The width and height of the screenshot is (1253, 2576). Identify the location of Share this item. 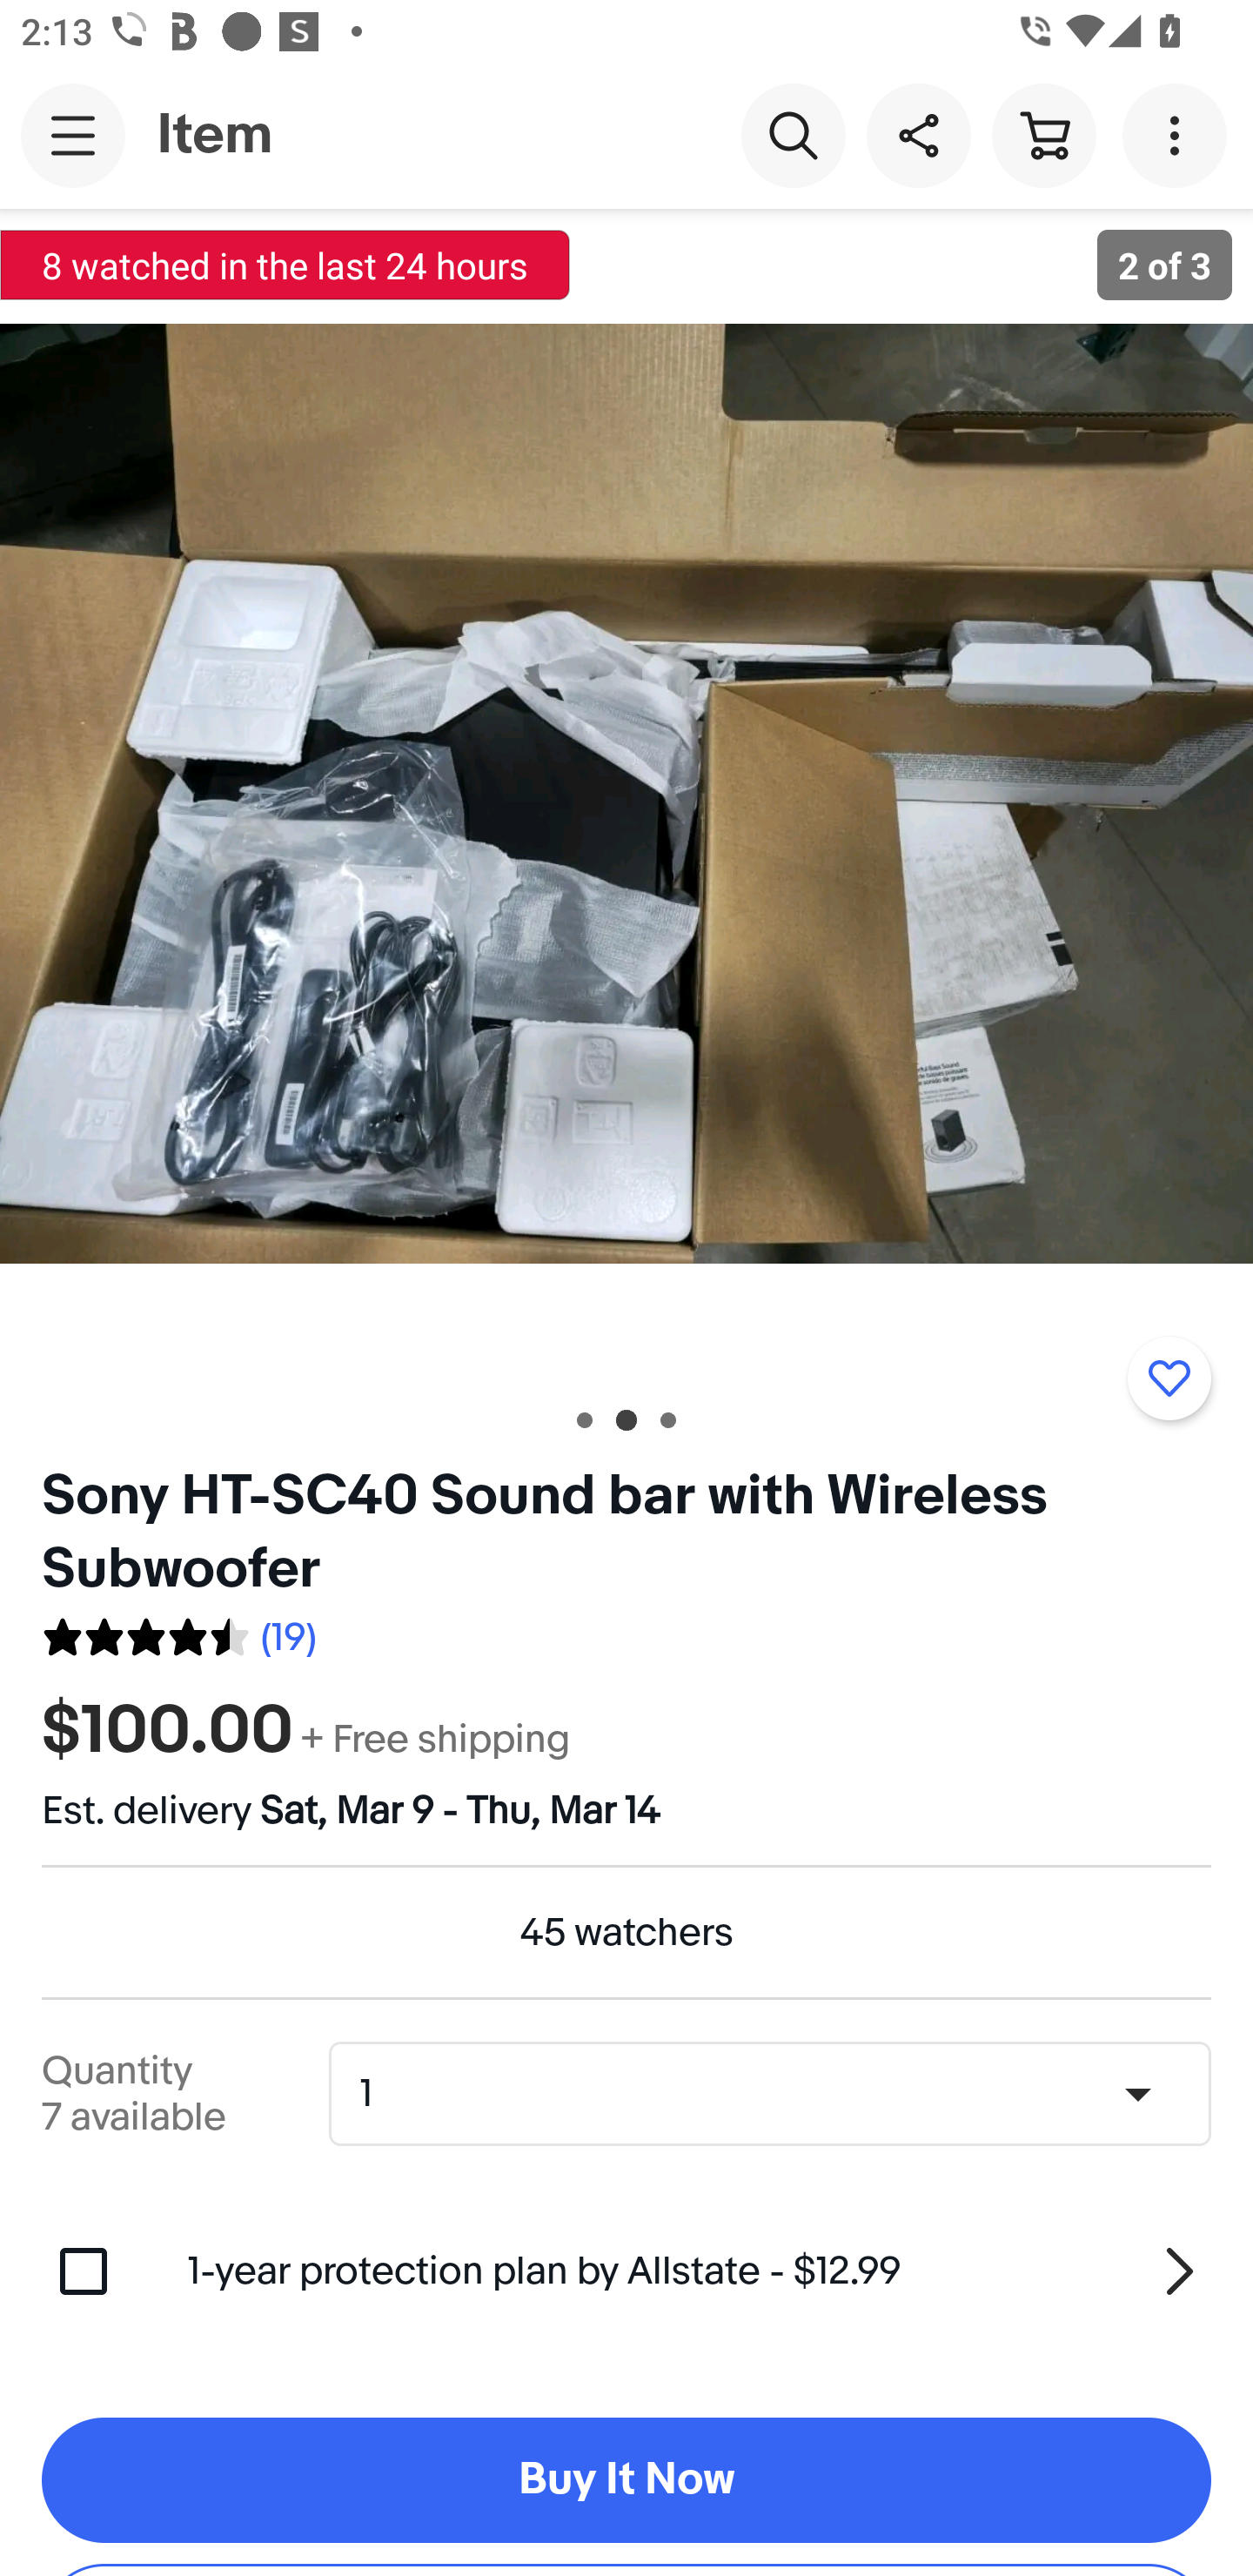
(918, 134).